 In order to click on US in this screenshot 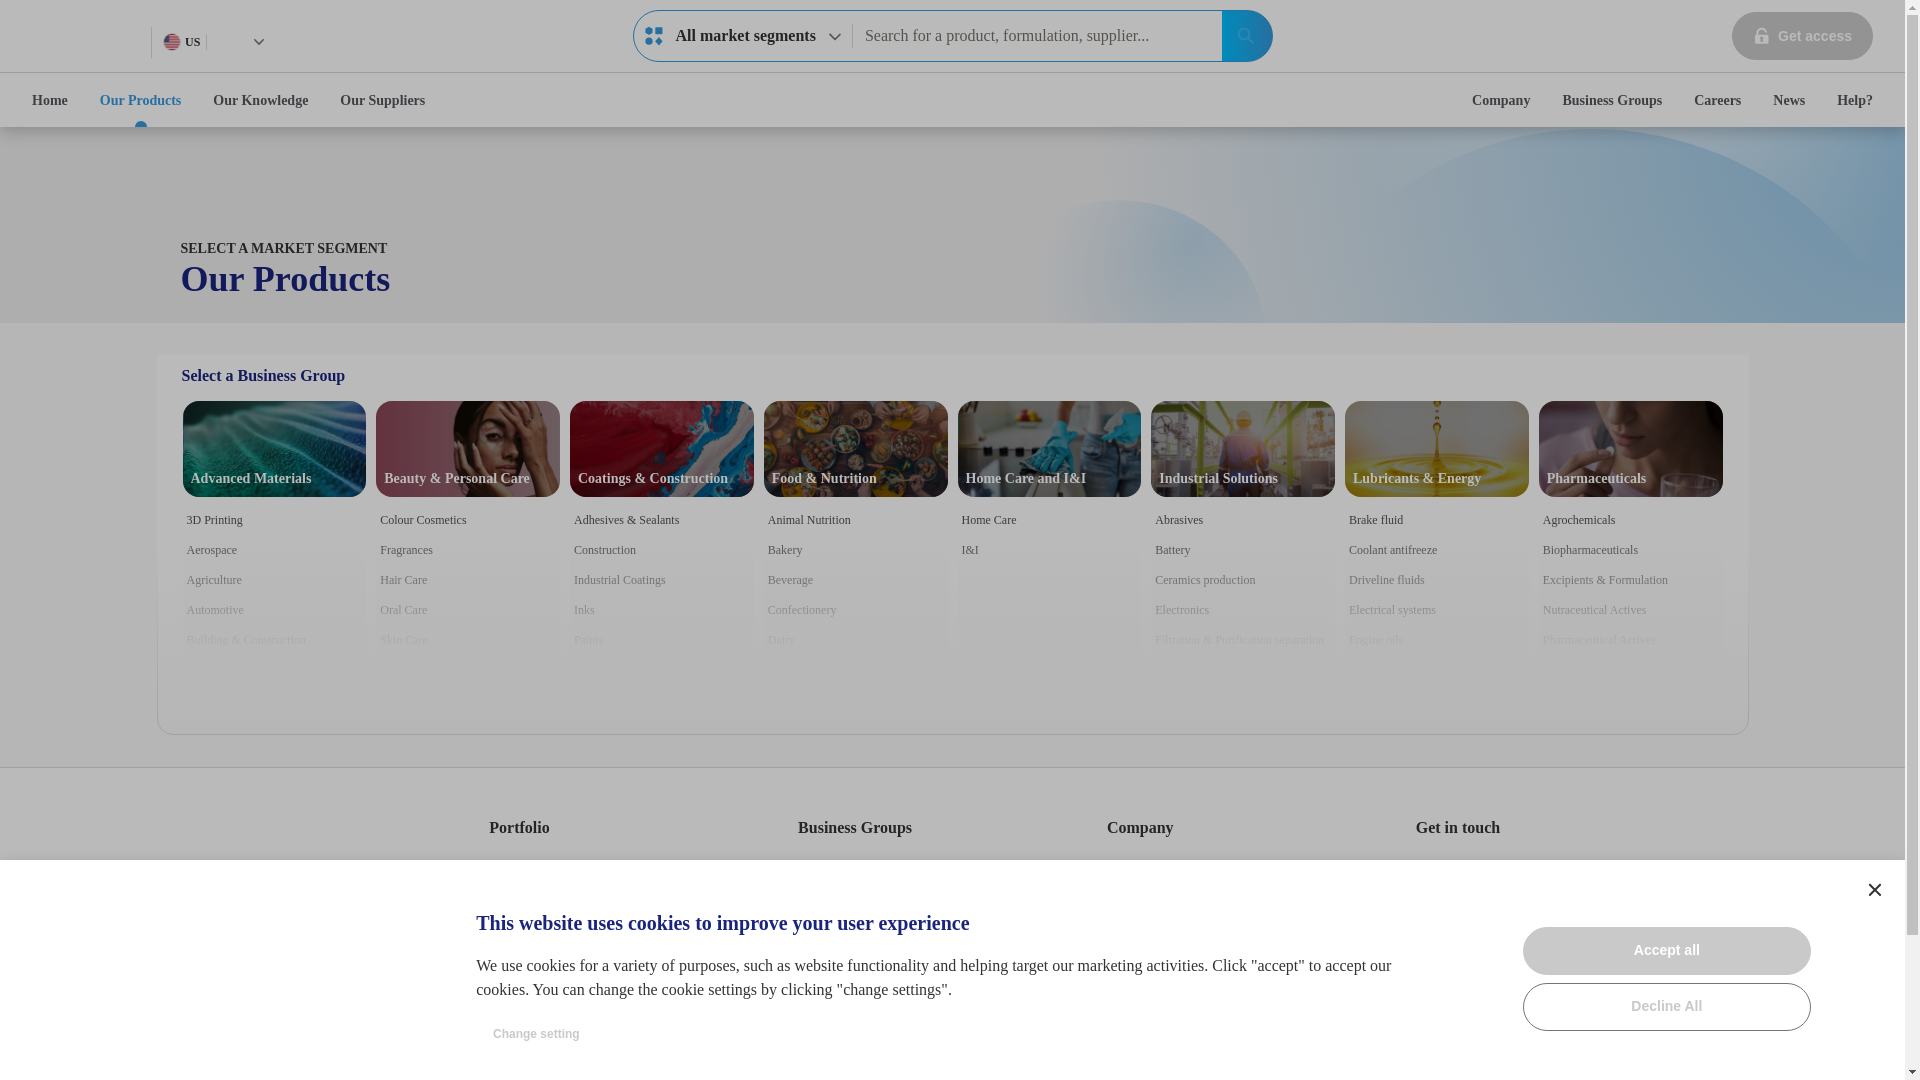, I will do `click(1854, 100)`.